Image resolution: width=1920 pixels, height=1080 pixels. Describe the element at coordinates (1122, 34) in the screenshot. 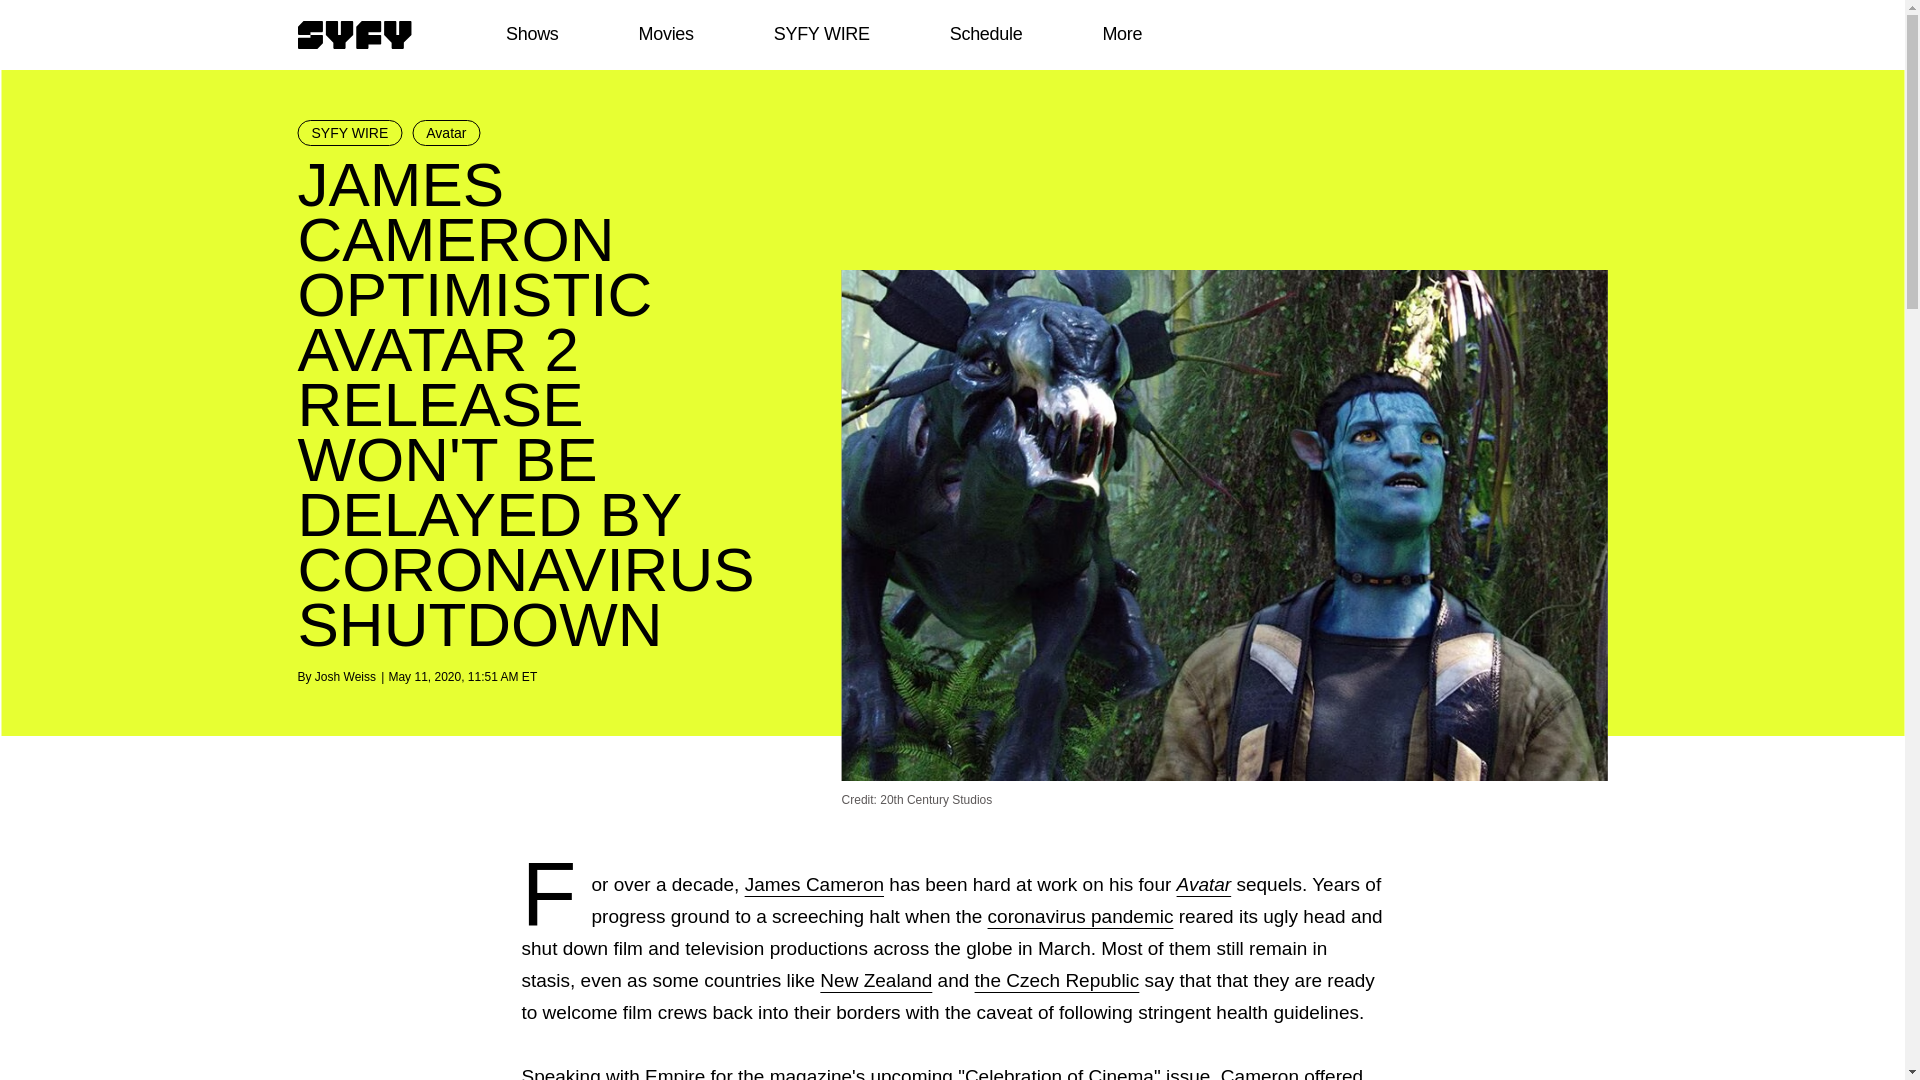

I see `More` at that location.